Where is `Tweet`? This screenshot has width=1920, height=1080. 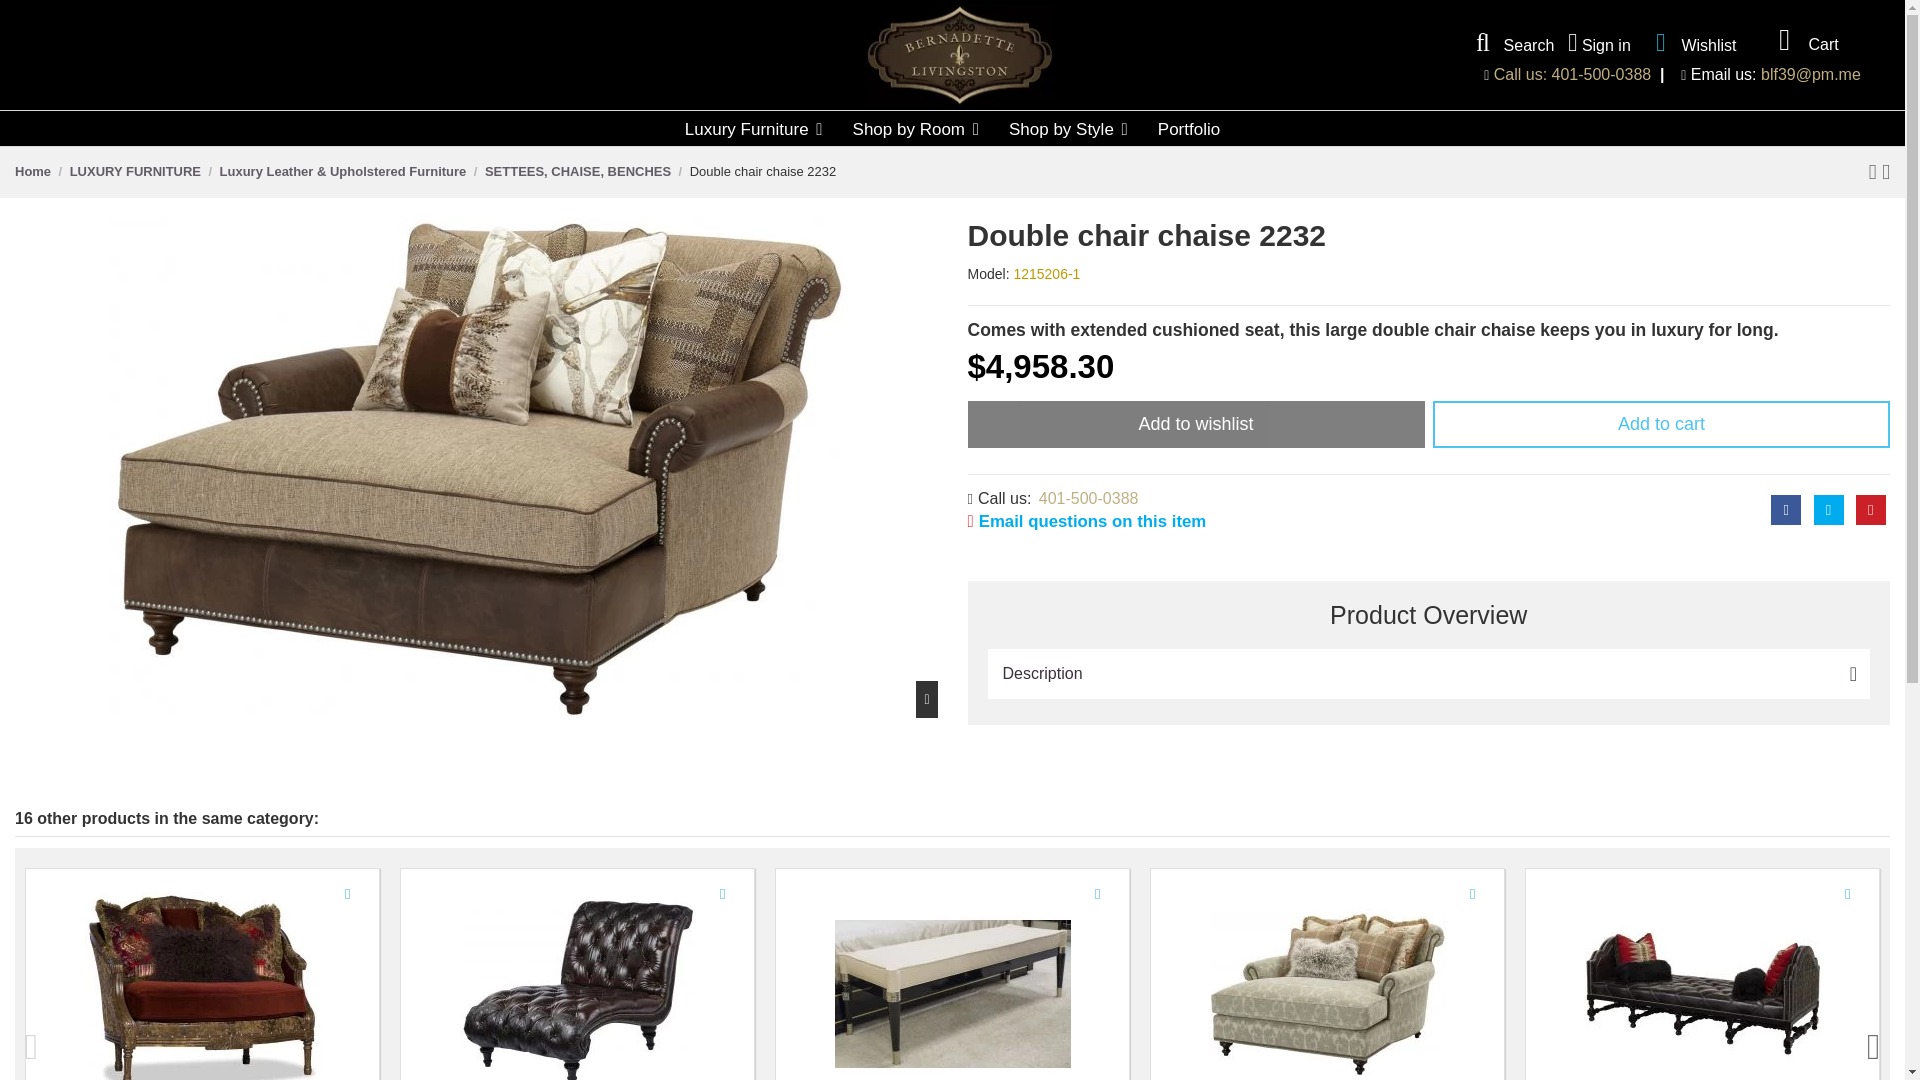 Tweet is located at coordinates (1828, 509).